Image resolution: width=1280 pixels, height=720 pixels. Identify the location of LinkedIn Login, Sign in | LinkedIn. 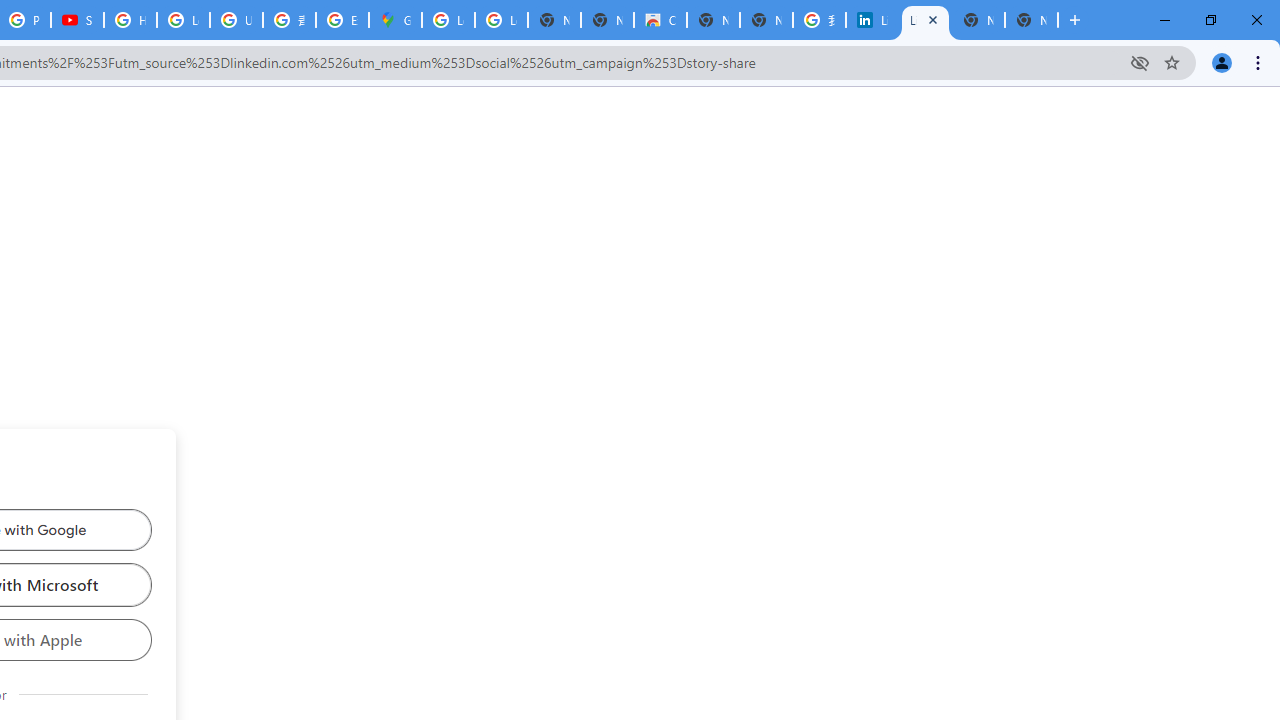
(872, 20).